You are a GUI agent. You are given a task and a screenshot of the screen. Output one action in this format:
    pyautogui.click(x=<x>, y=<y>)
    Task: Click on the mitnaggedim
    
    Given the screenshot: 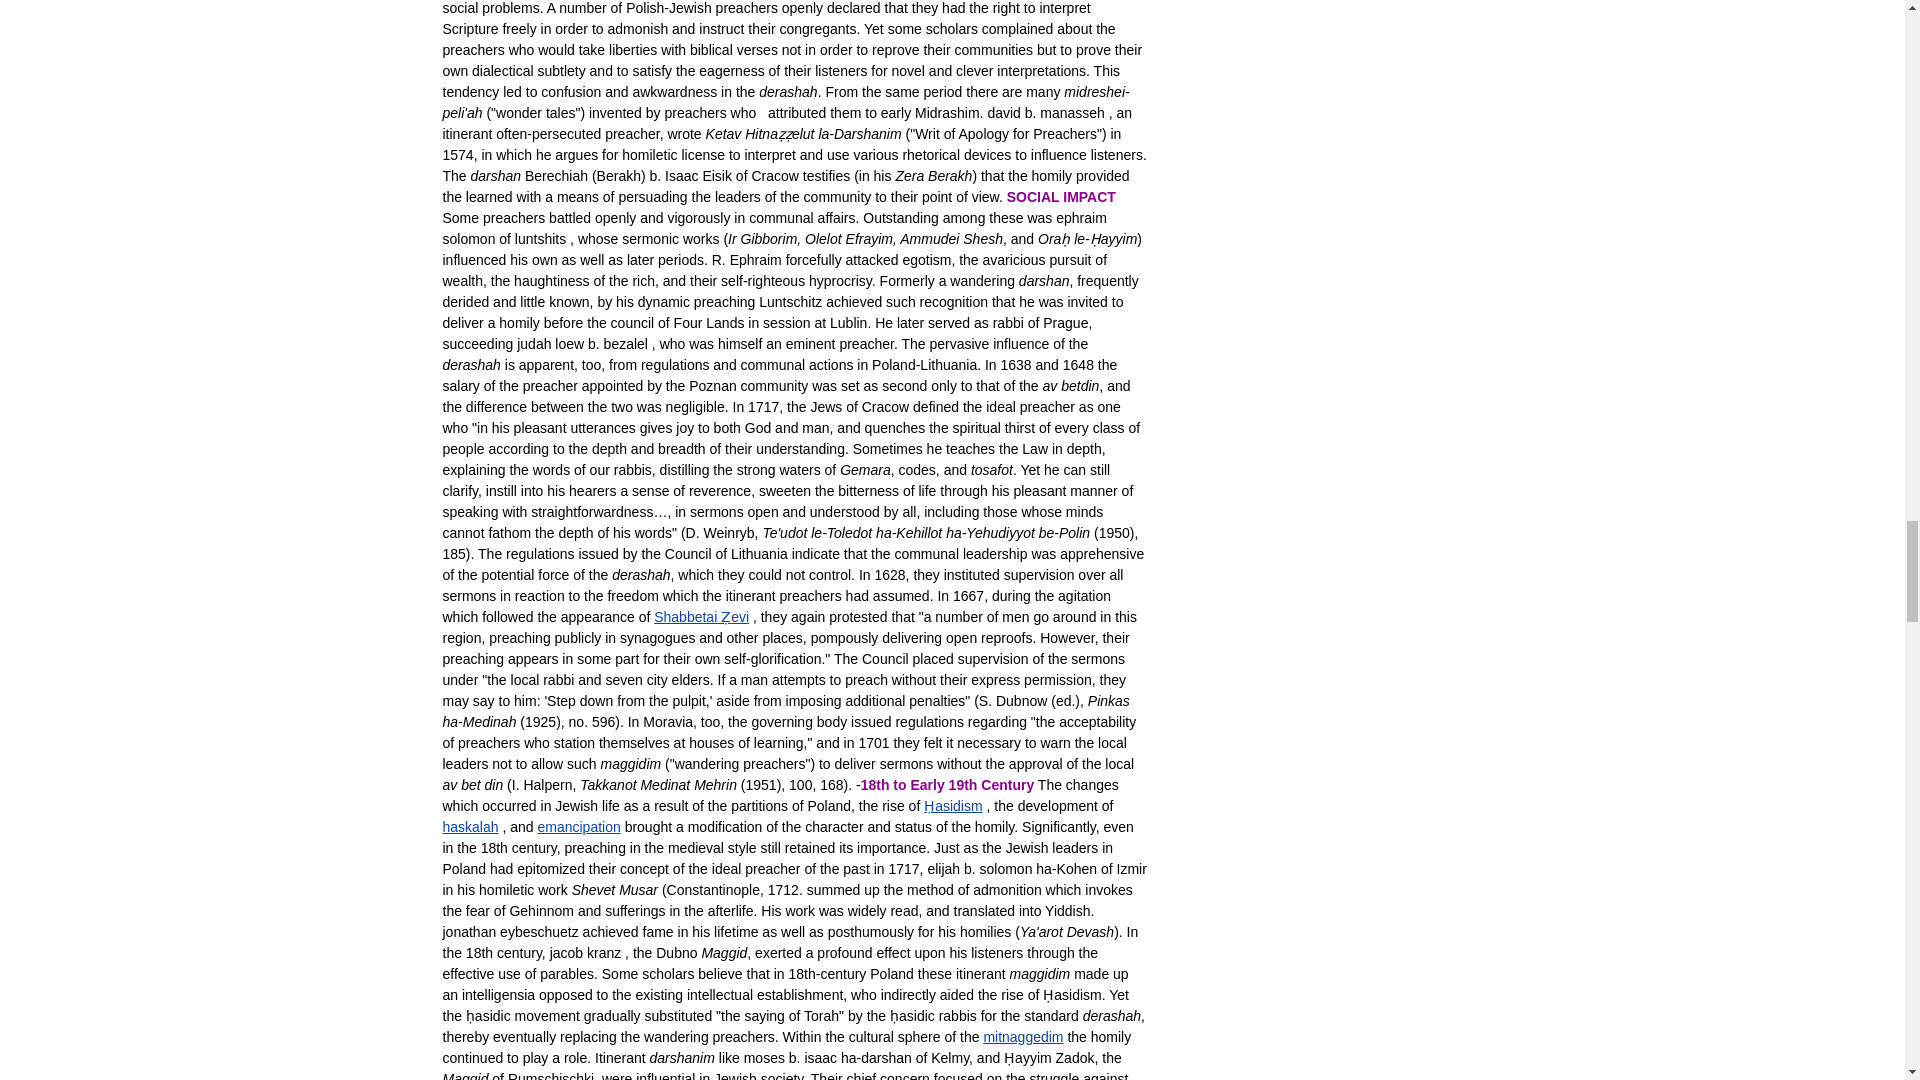 What is the action you would take?
    pyautogui.click(x=1023, y=1037)
    